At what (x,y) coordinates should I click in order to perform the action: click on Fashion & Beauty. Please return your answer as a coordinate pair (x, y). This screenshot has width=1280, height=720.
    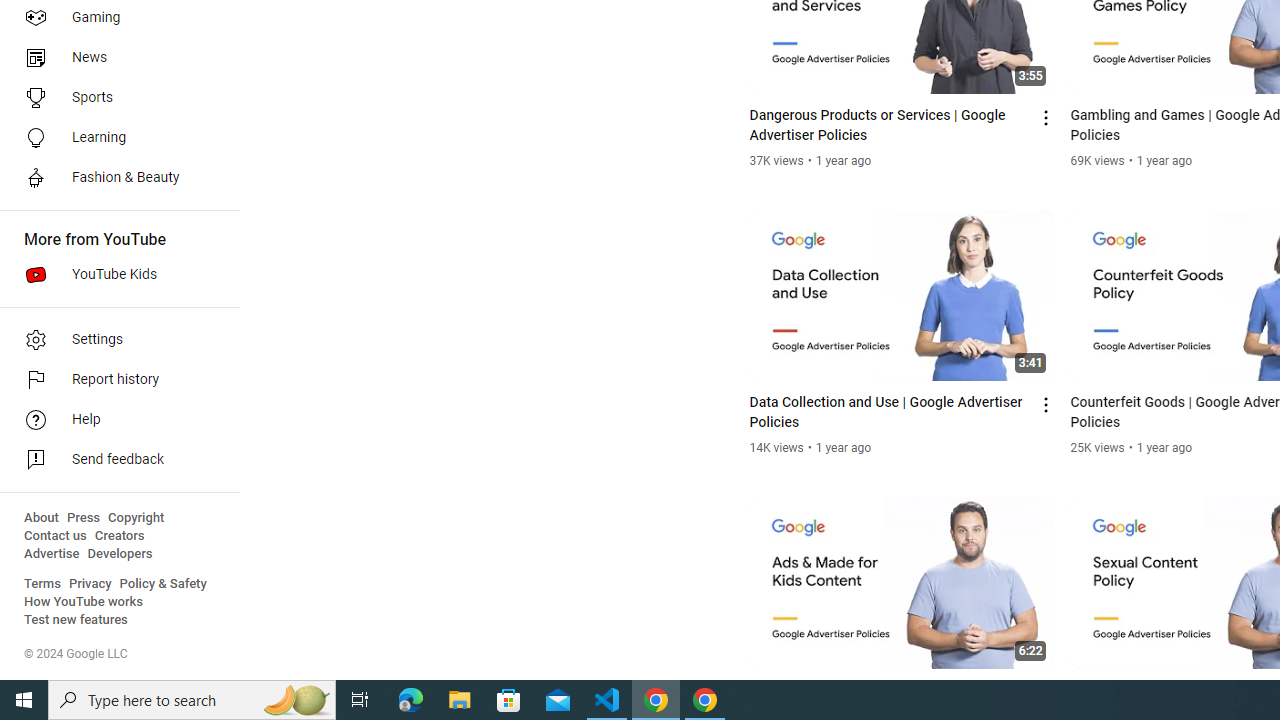
    Looking at the image, I should click on (114, 178).